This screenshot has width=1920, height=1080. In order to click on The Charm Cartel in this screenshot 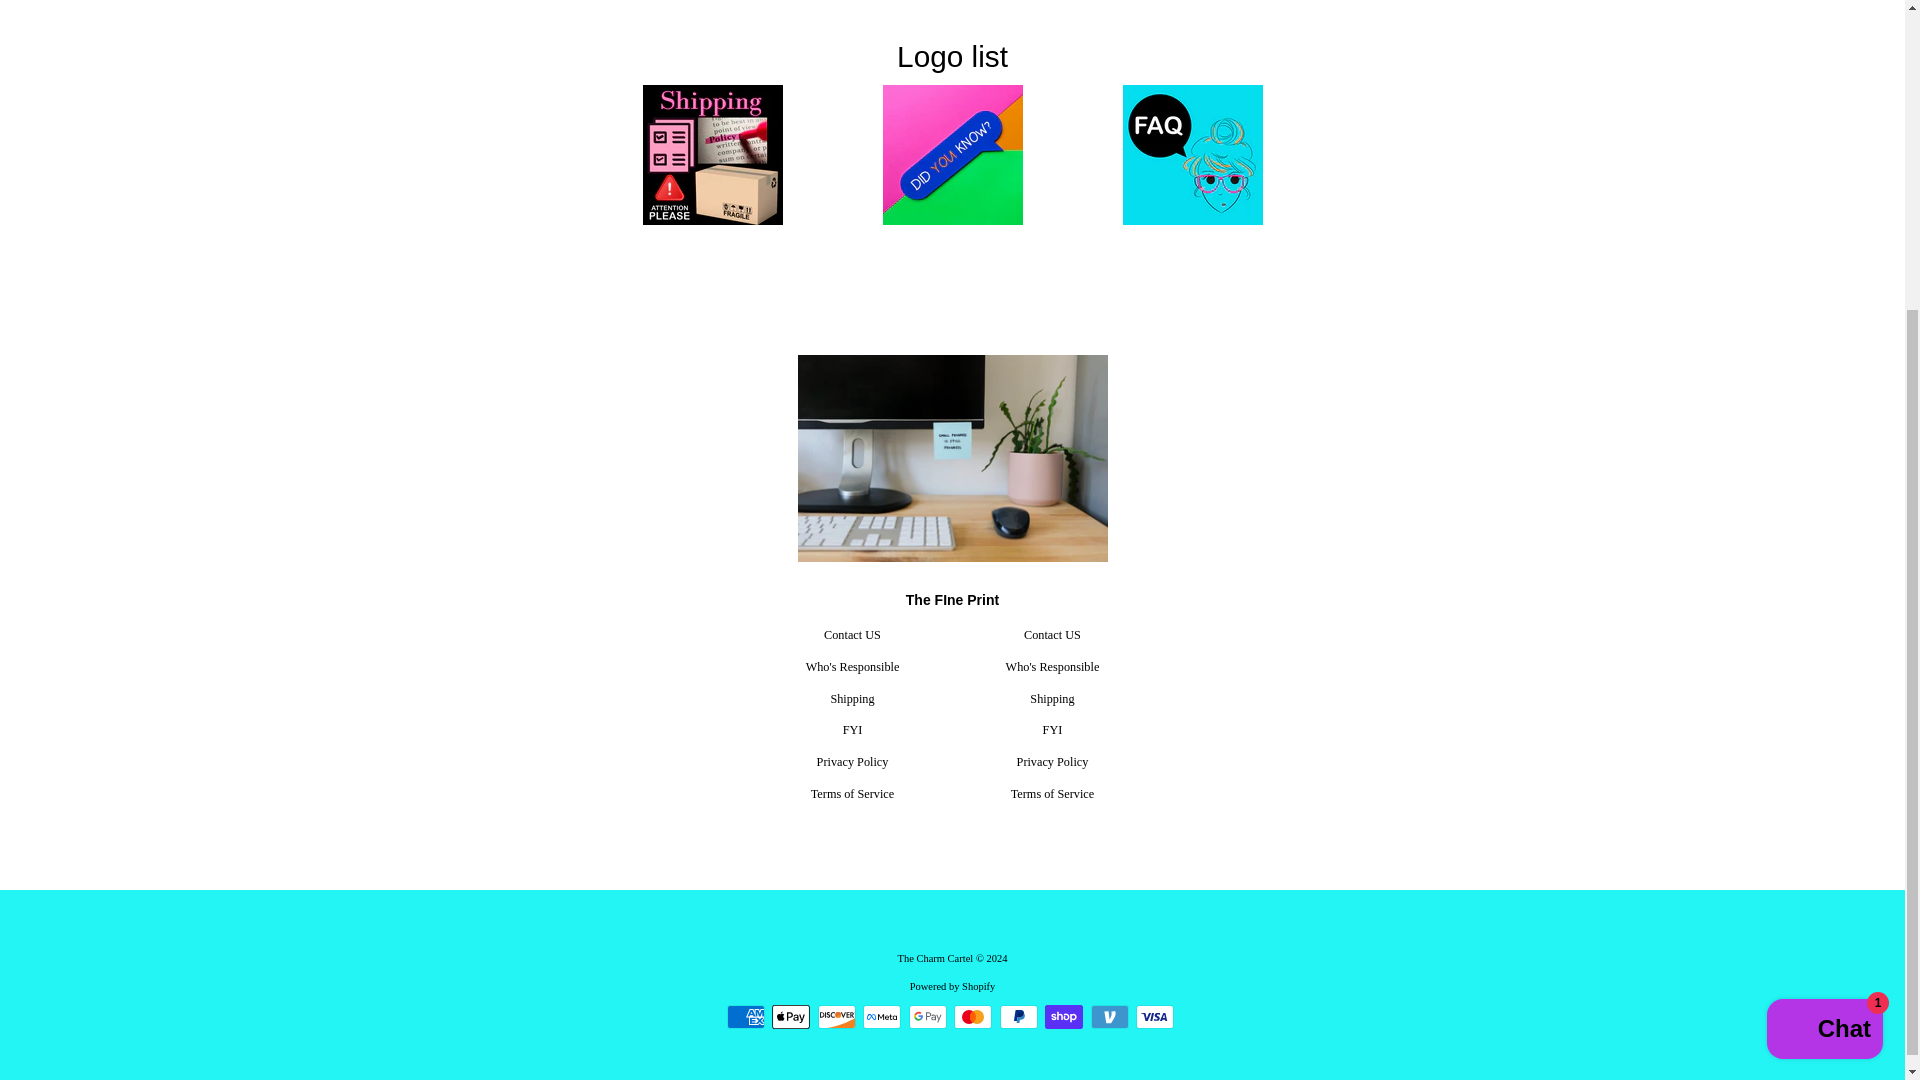, I will do `click(934, 958)`.